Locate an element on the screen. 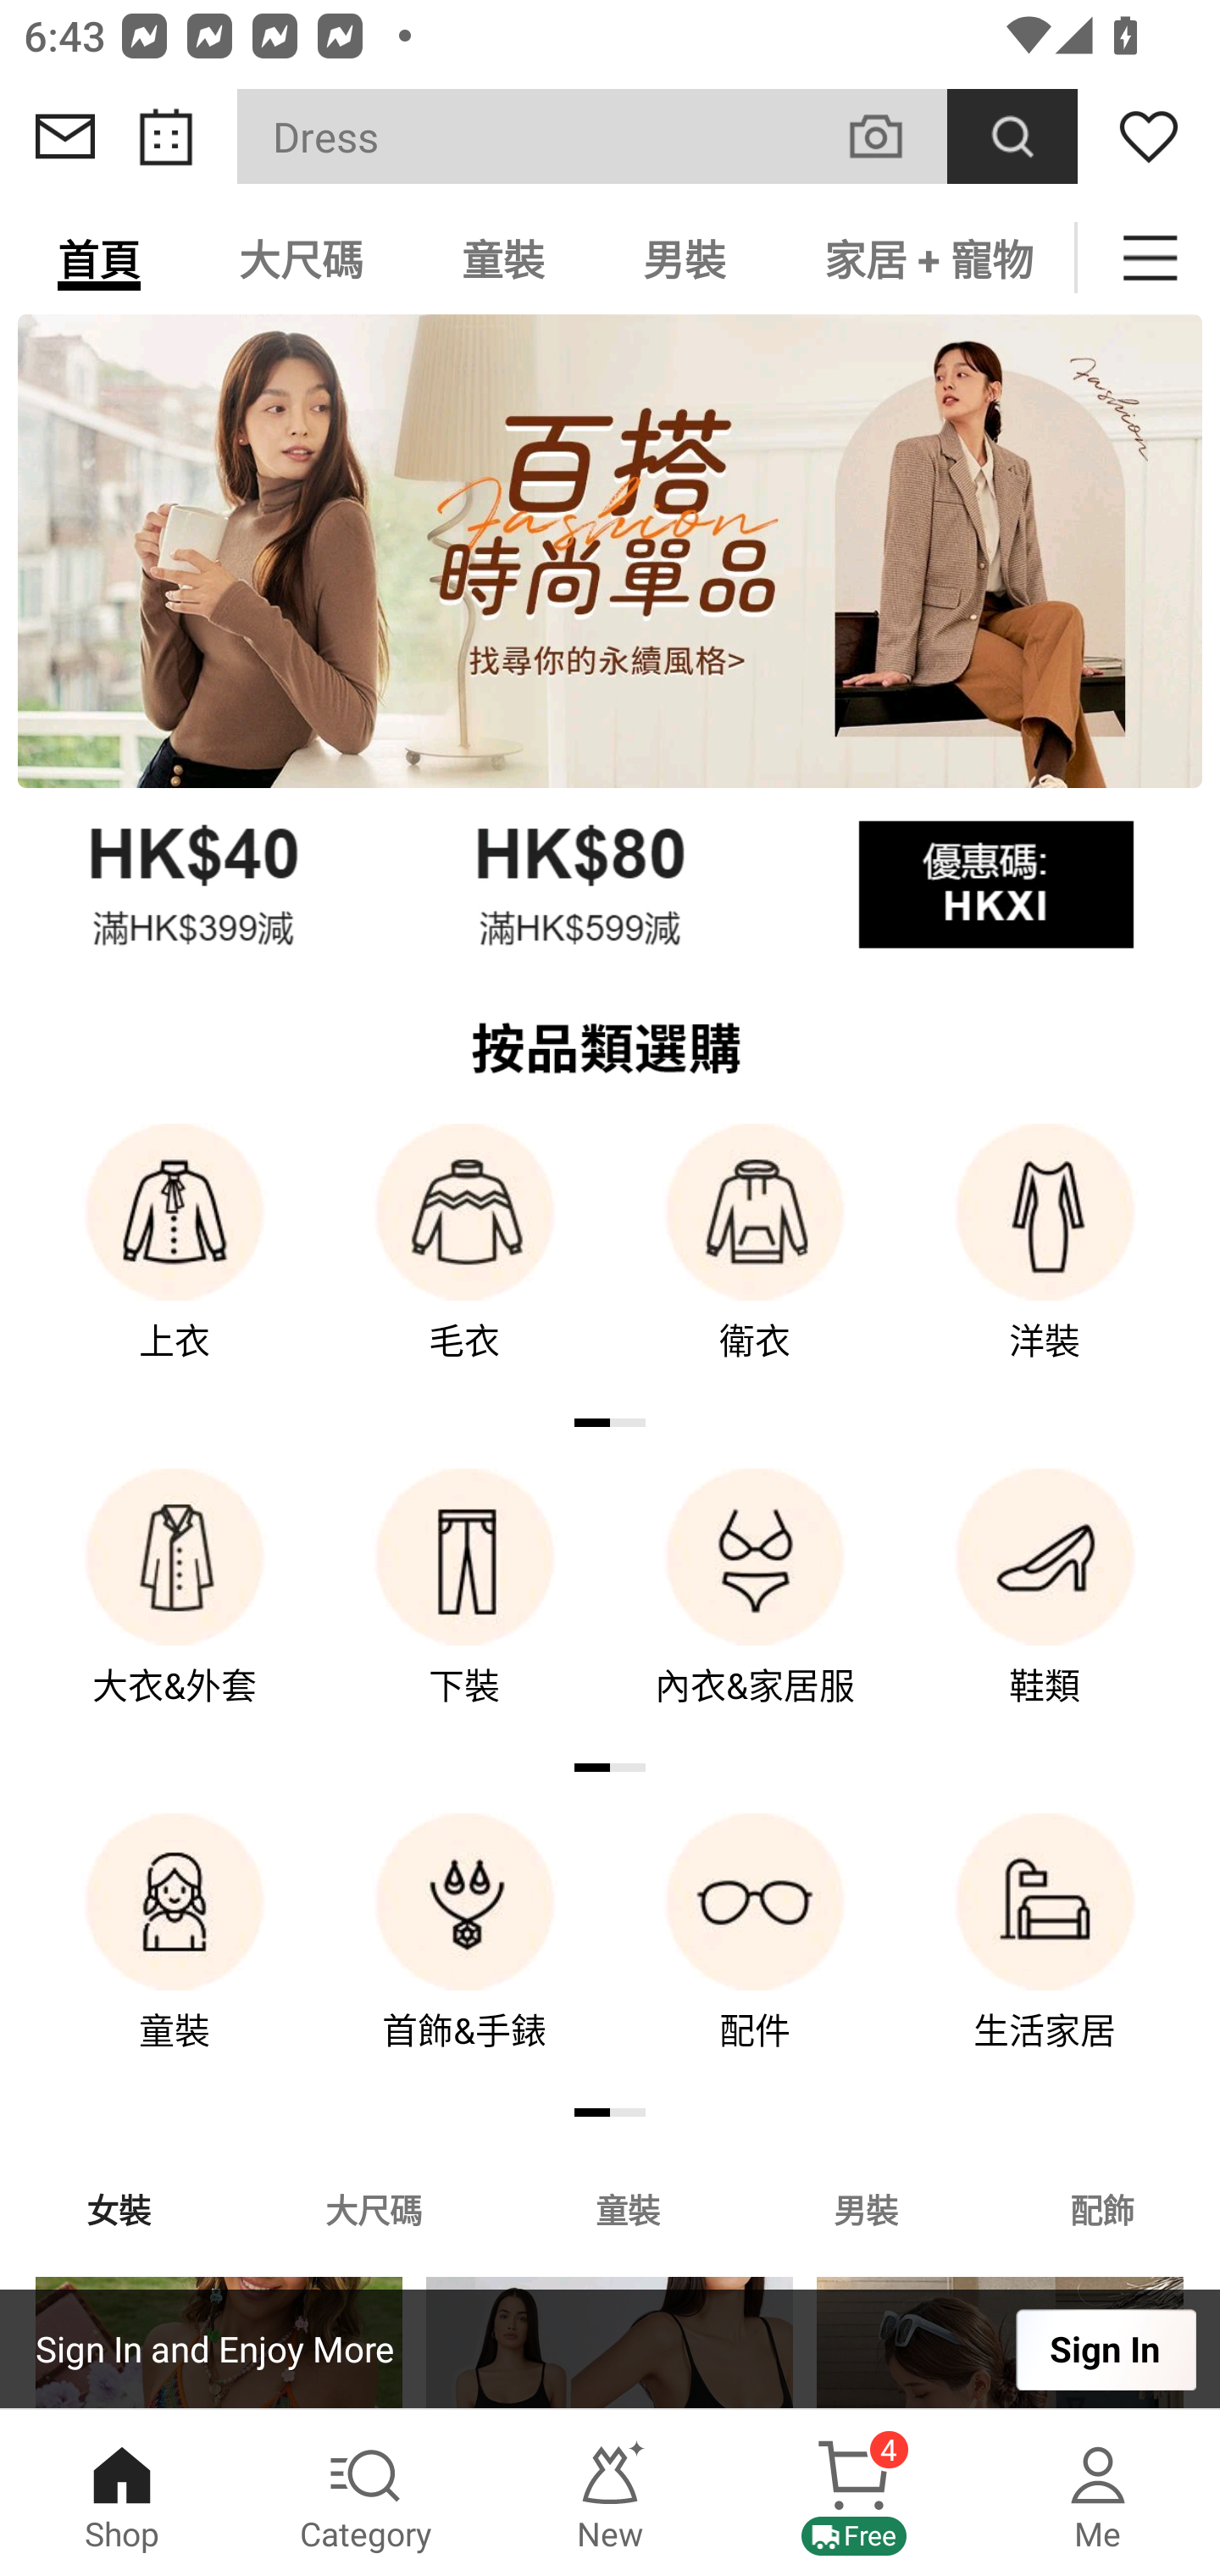 This screenshot has width=1220, height=2576. 鞋類 is located at coordinates (1045, 1610).